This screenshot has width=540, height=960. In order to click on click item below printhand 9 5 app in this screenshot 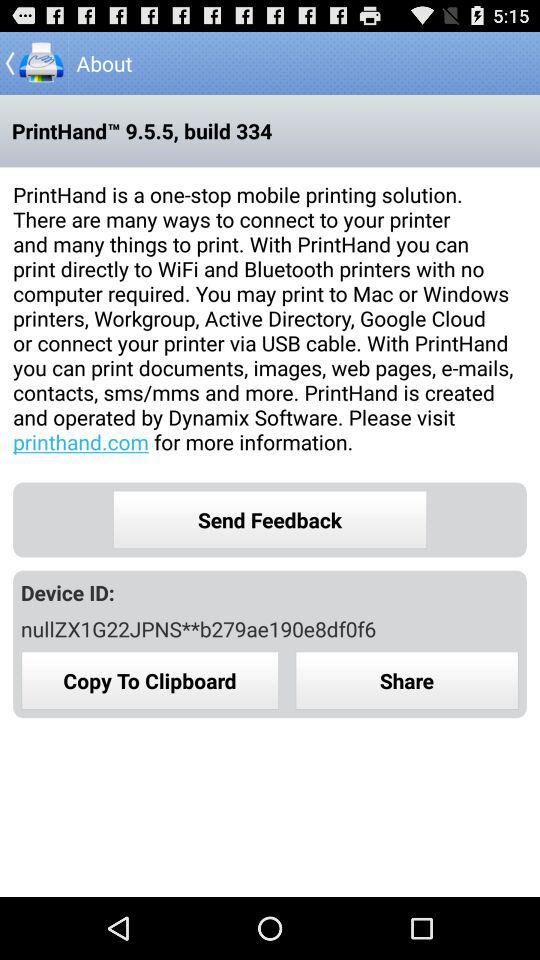, I will do `click(270, 318)`.